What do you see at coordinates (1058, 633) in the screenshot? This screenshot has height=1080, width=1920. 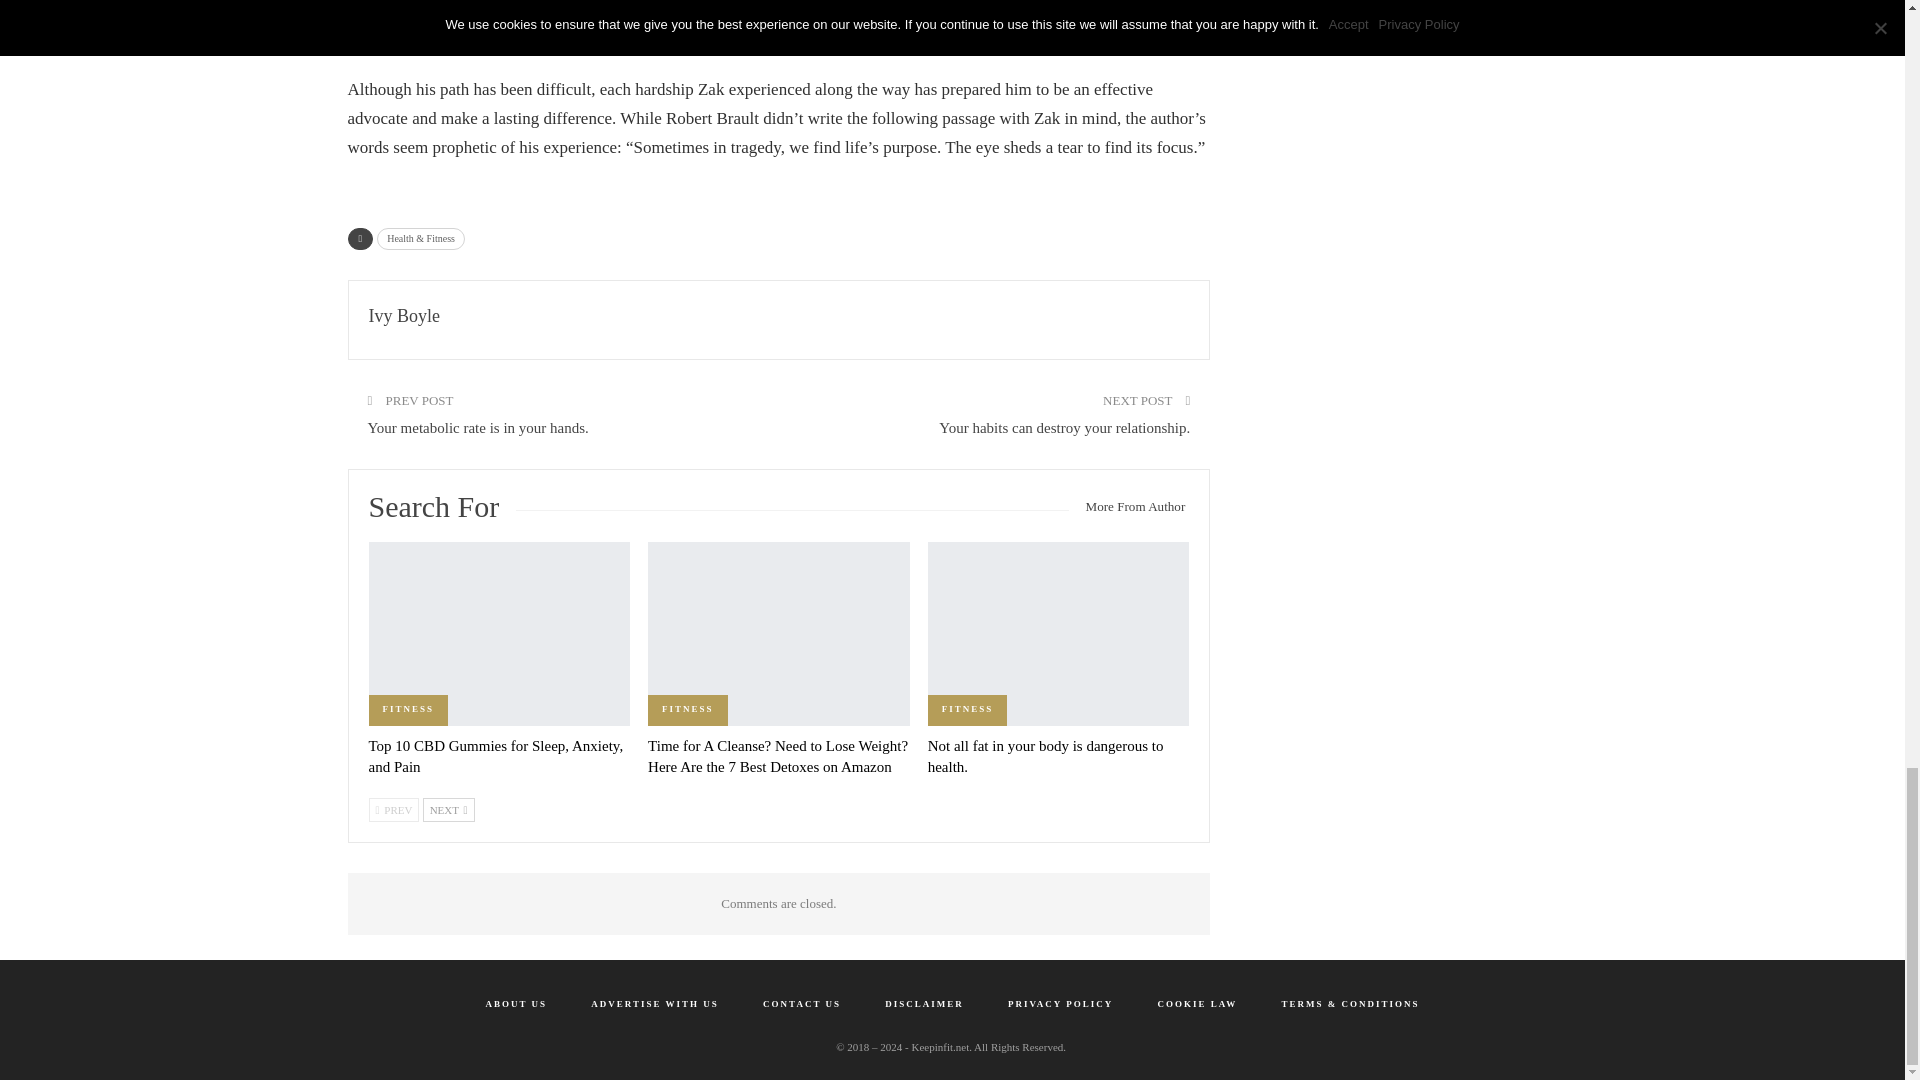 I see `Not all fat in your body is dangerous to health.` at bounding box center [1058, 633].